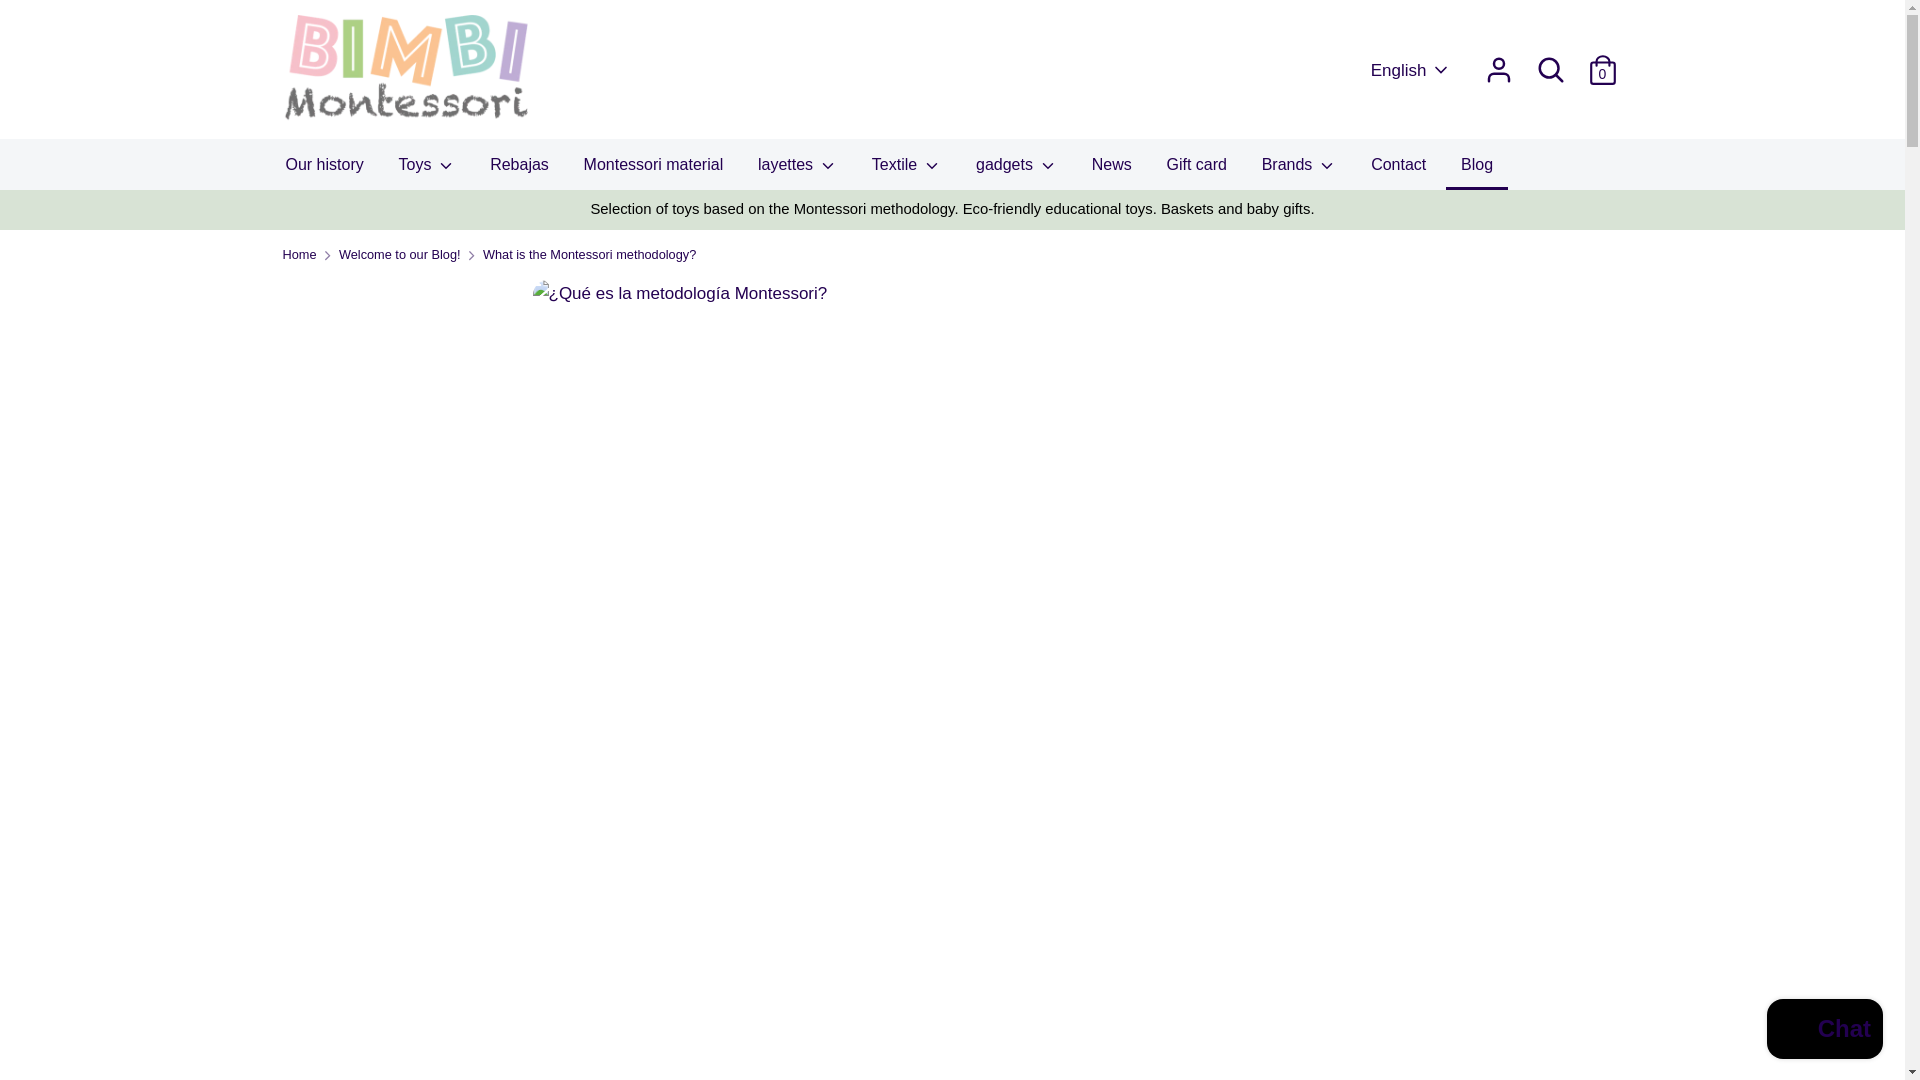 This screenshot has width=1920, height=1080. What do you see at coordinates (1824, 1031) in the screenshot?
I see `Shopify online store chat` at bounding box center [1824, 1031].